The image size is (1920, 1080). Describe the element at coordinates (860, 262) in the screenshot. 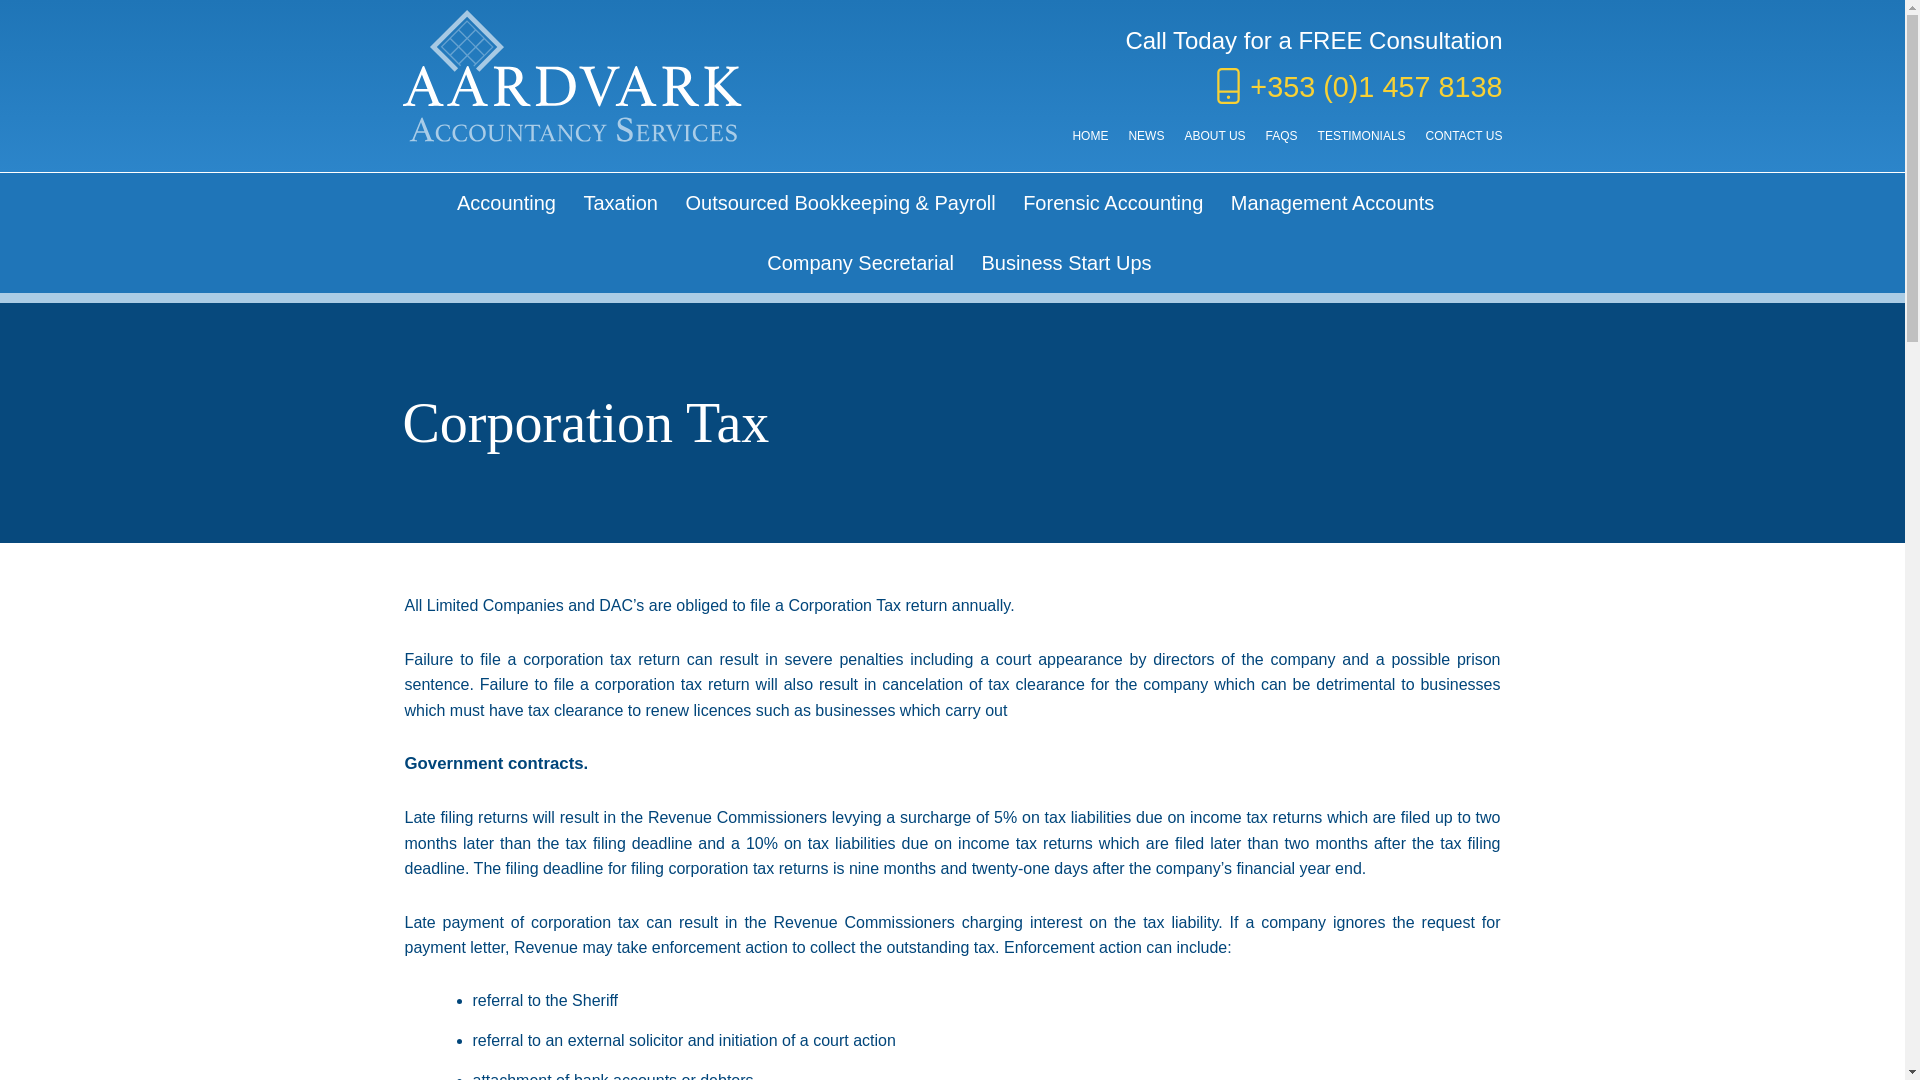

I see `Company Secretarial` at that location.